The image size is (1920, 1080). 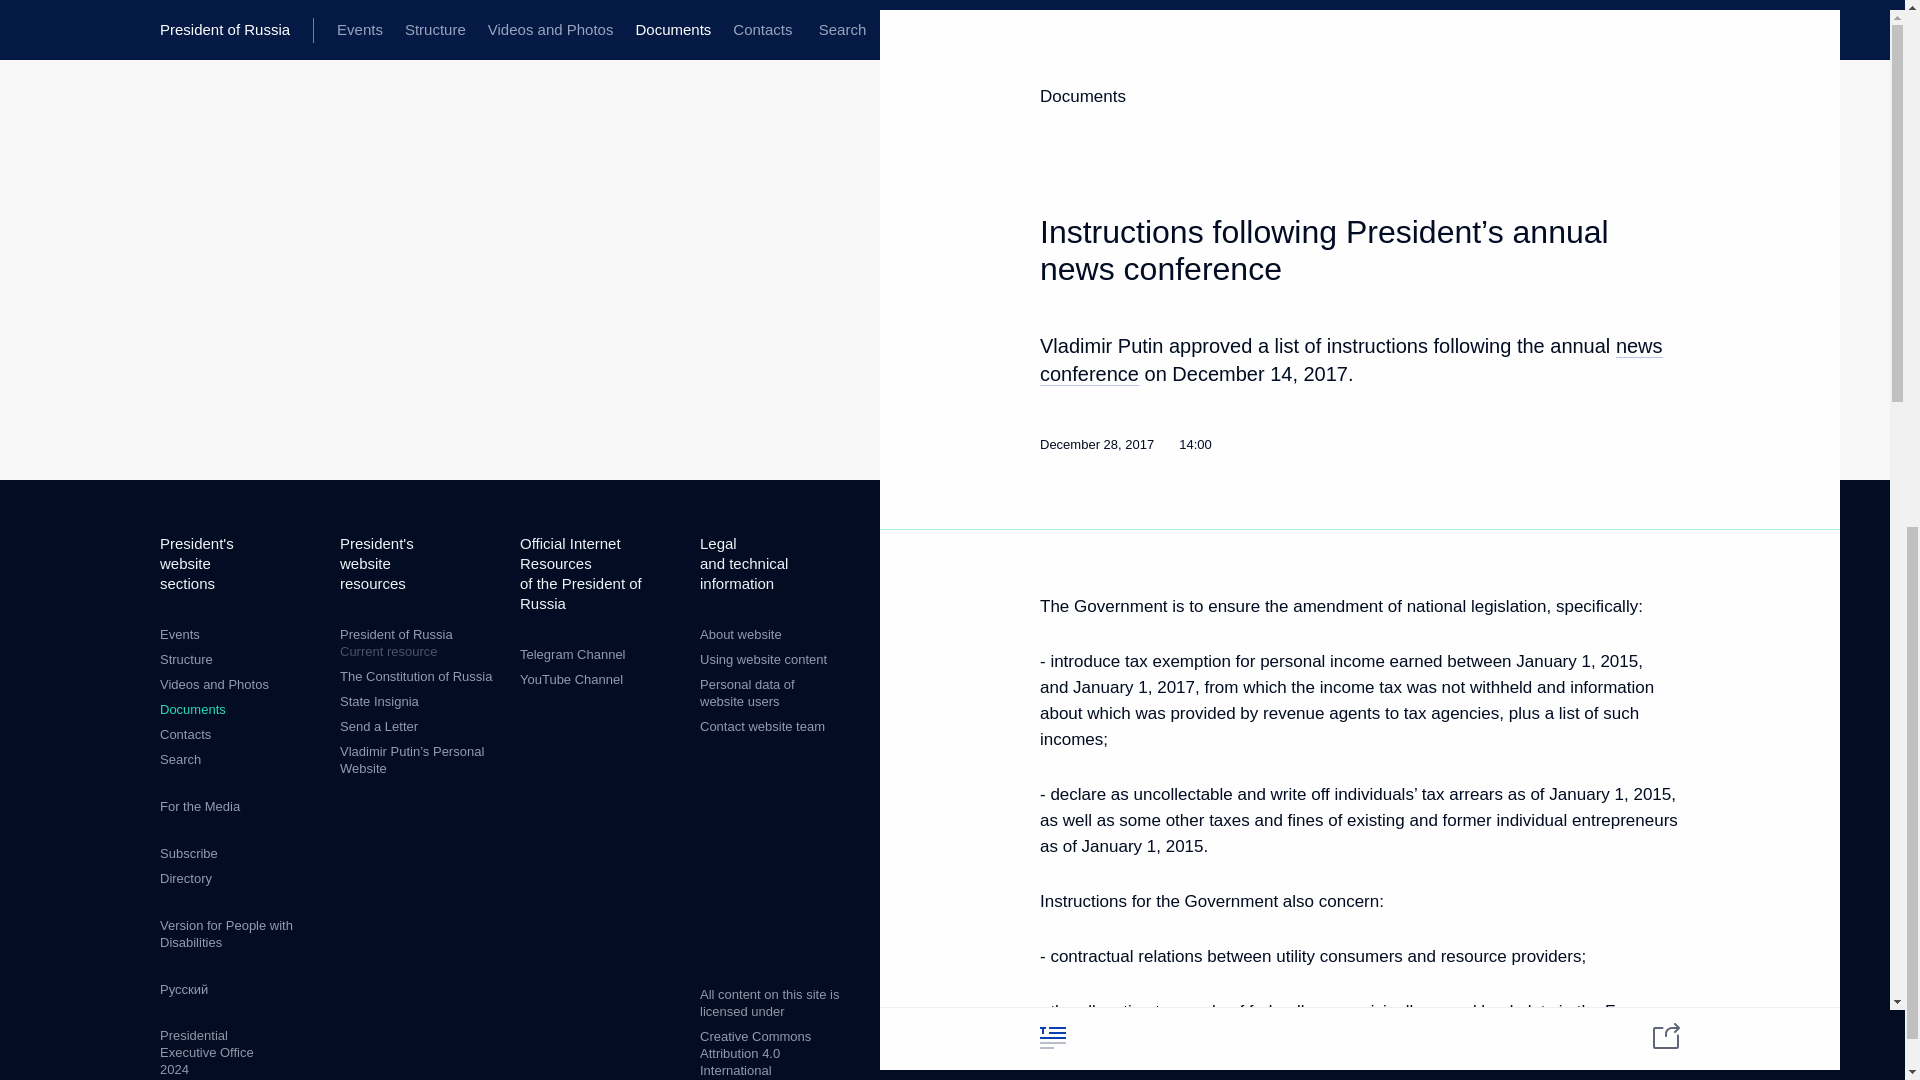 I want to click on Documents, so click(x=192, y=710).